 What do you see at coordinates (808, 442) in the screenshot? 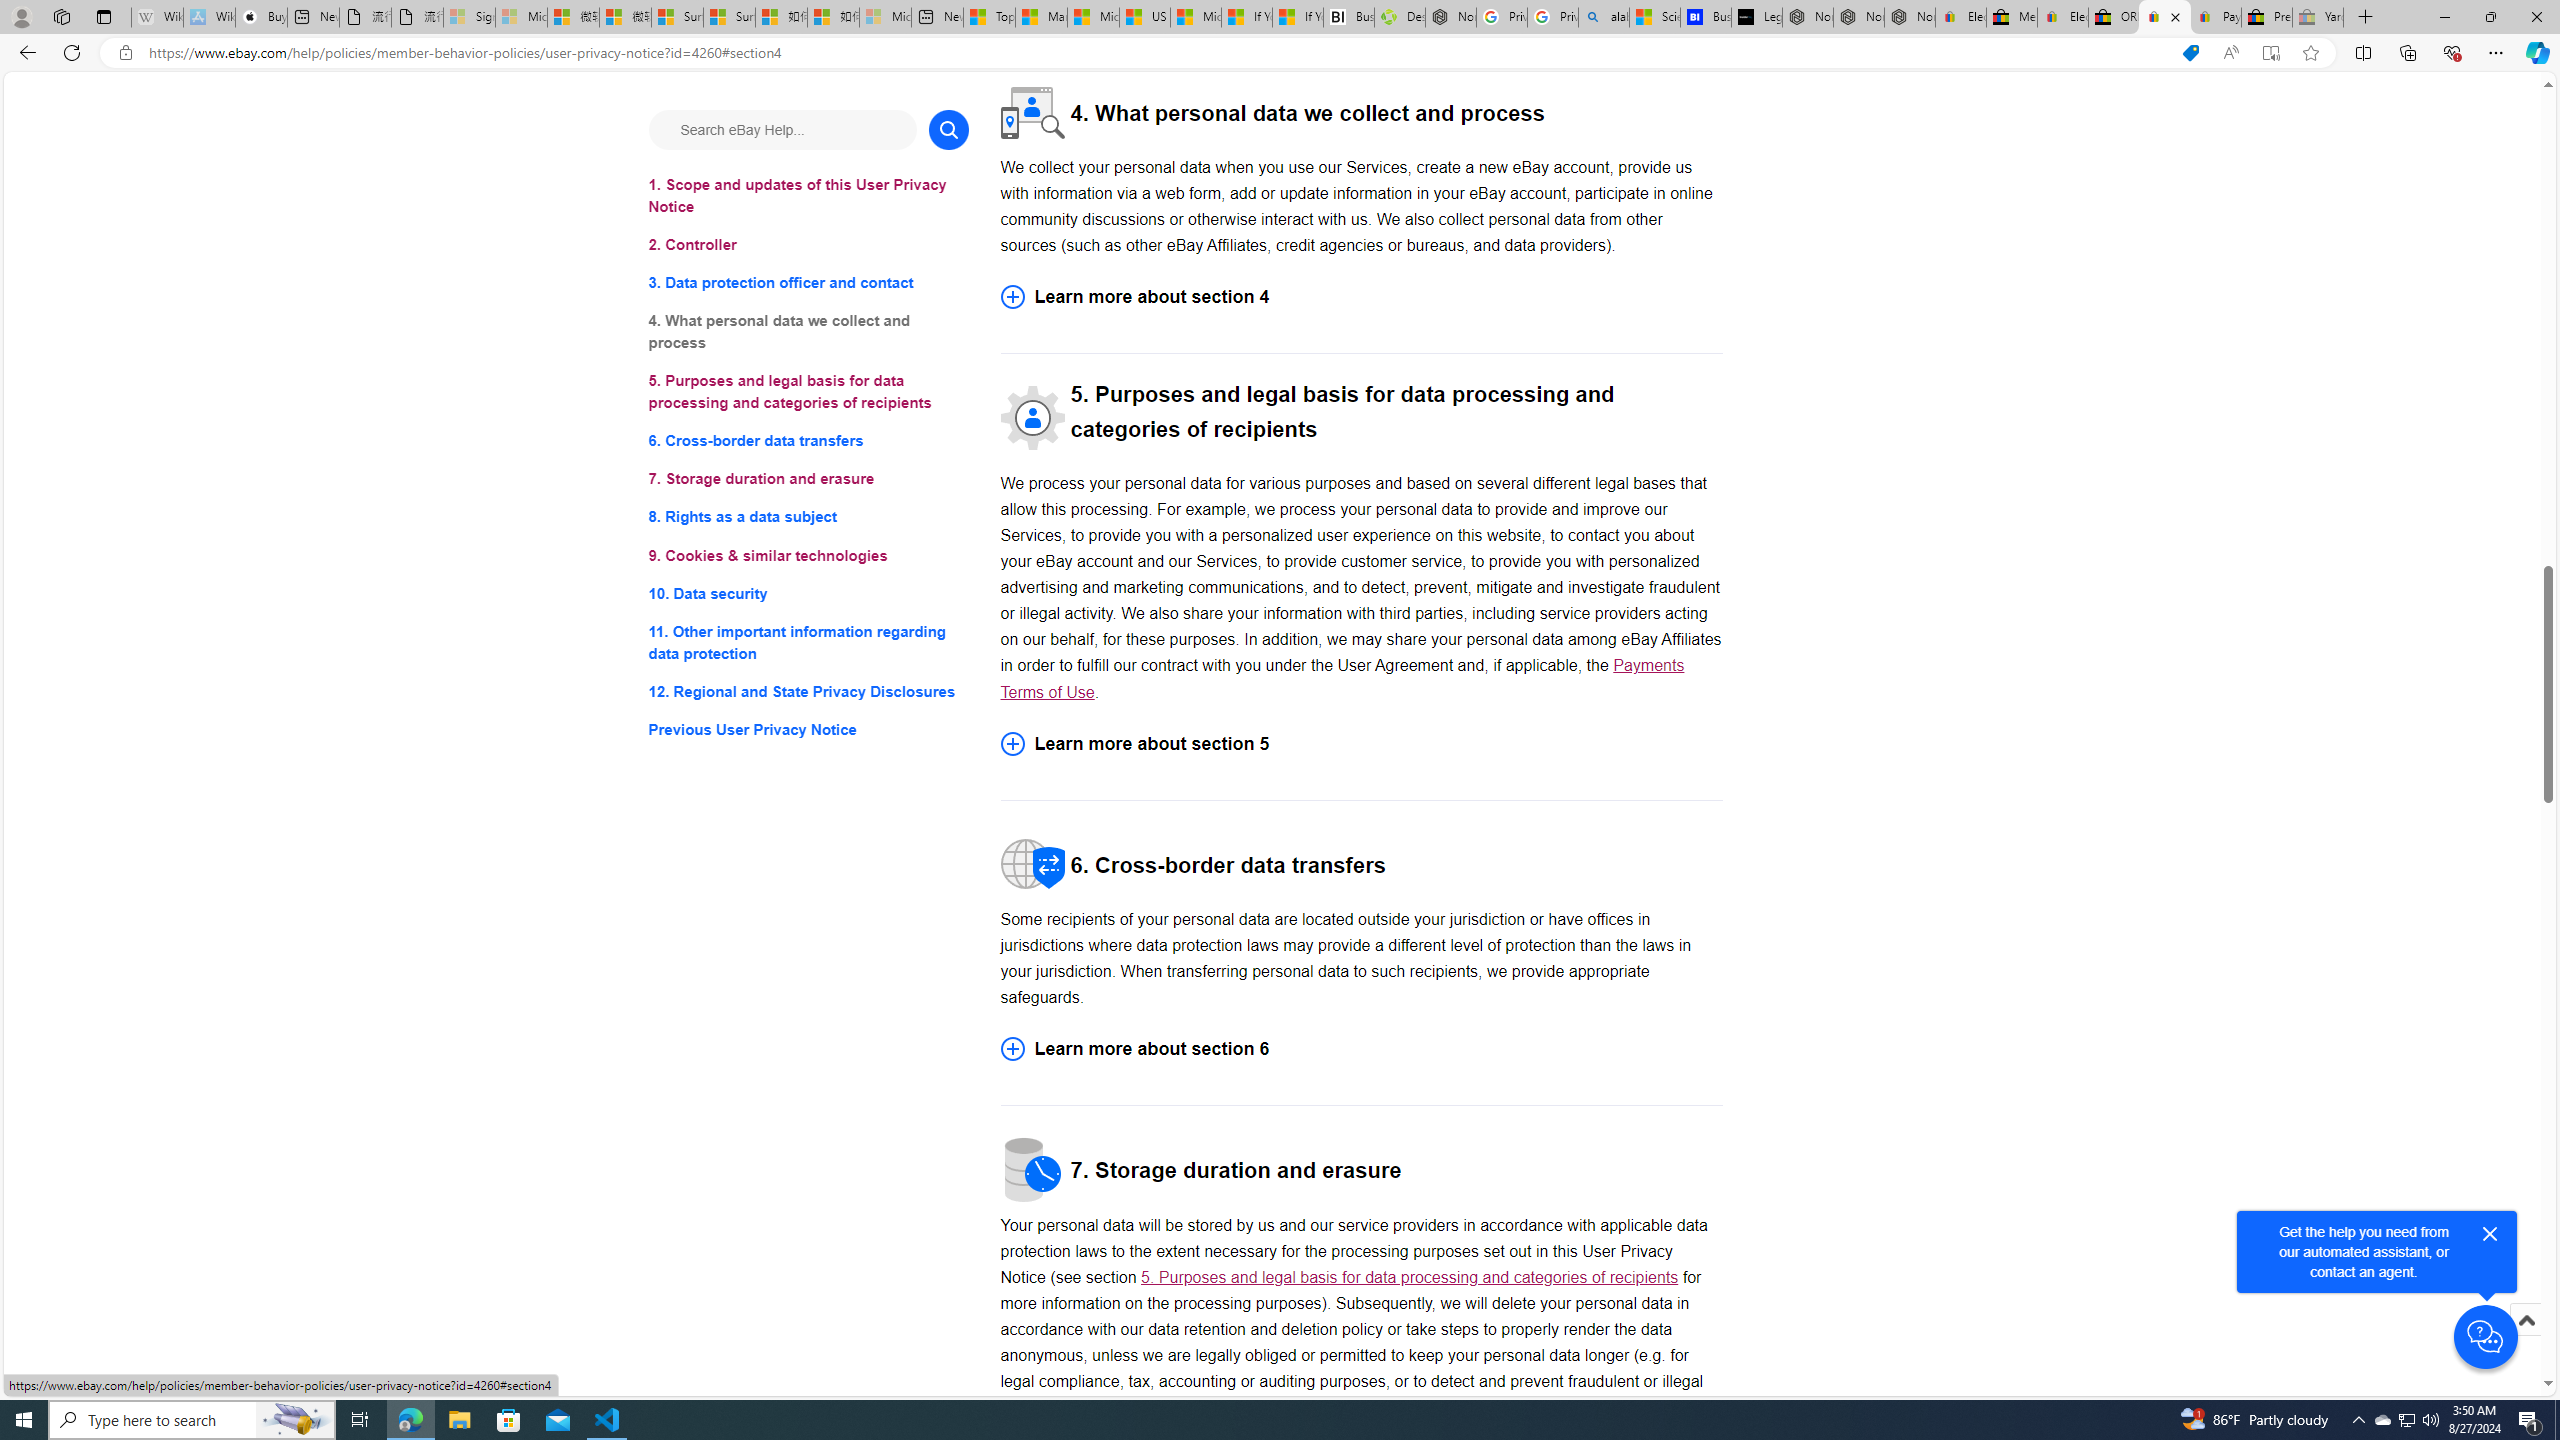
I see `6. Cross-border data transfers` at bounding box center [808, 442].